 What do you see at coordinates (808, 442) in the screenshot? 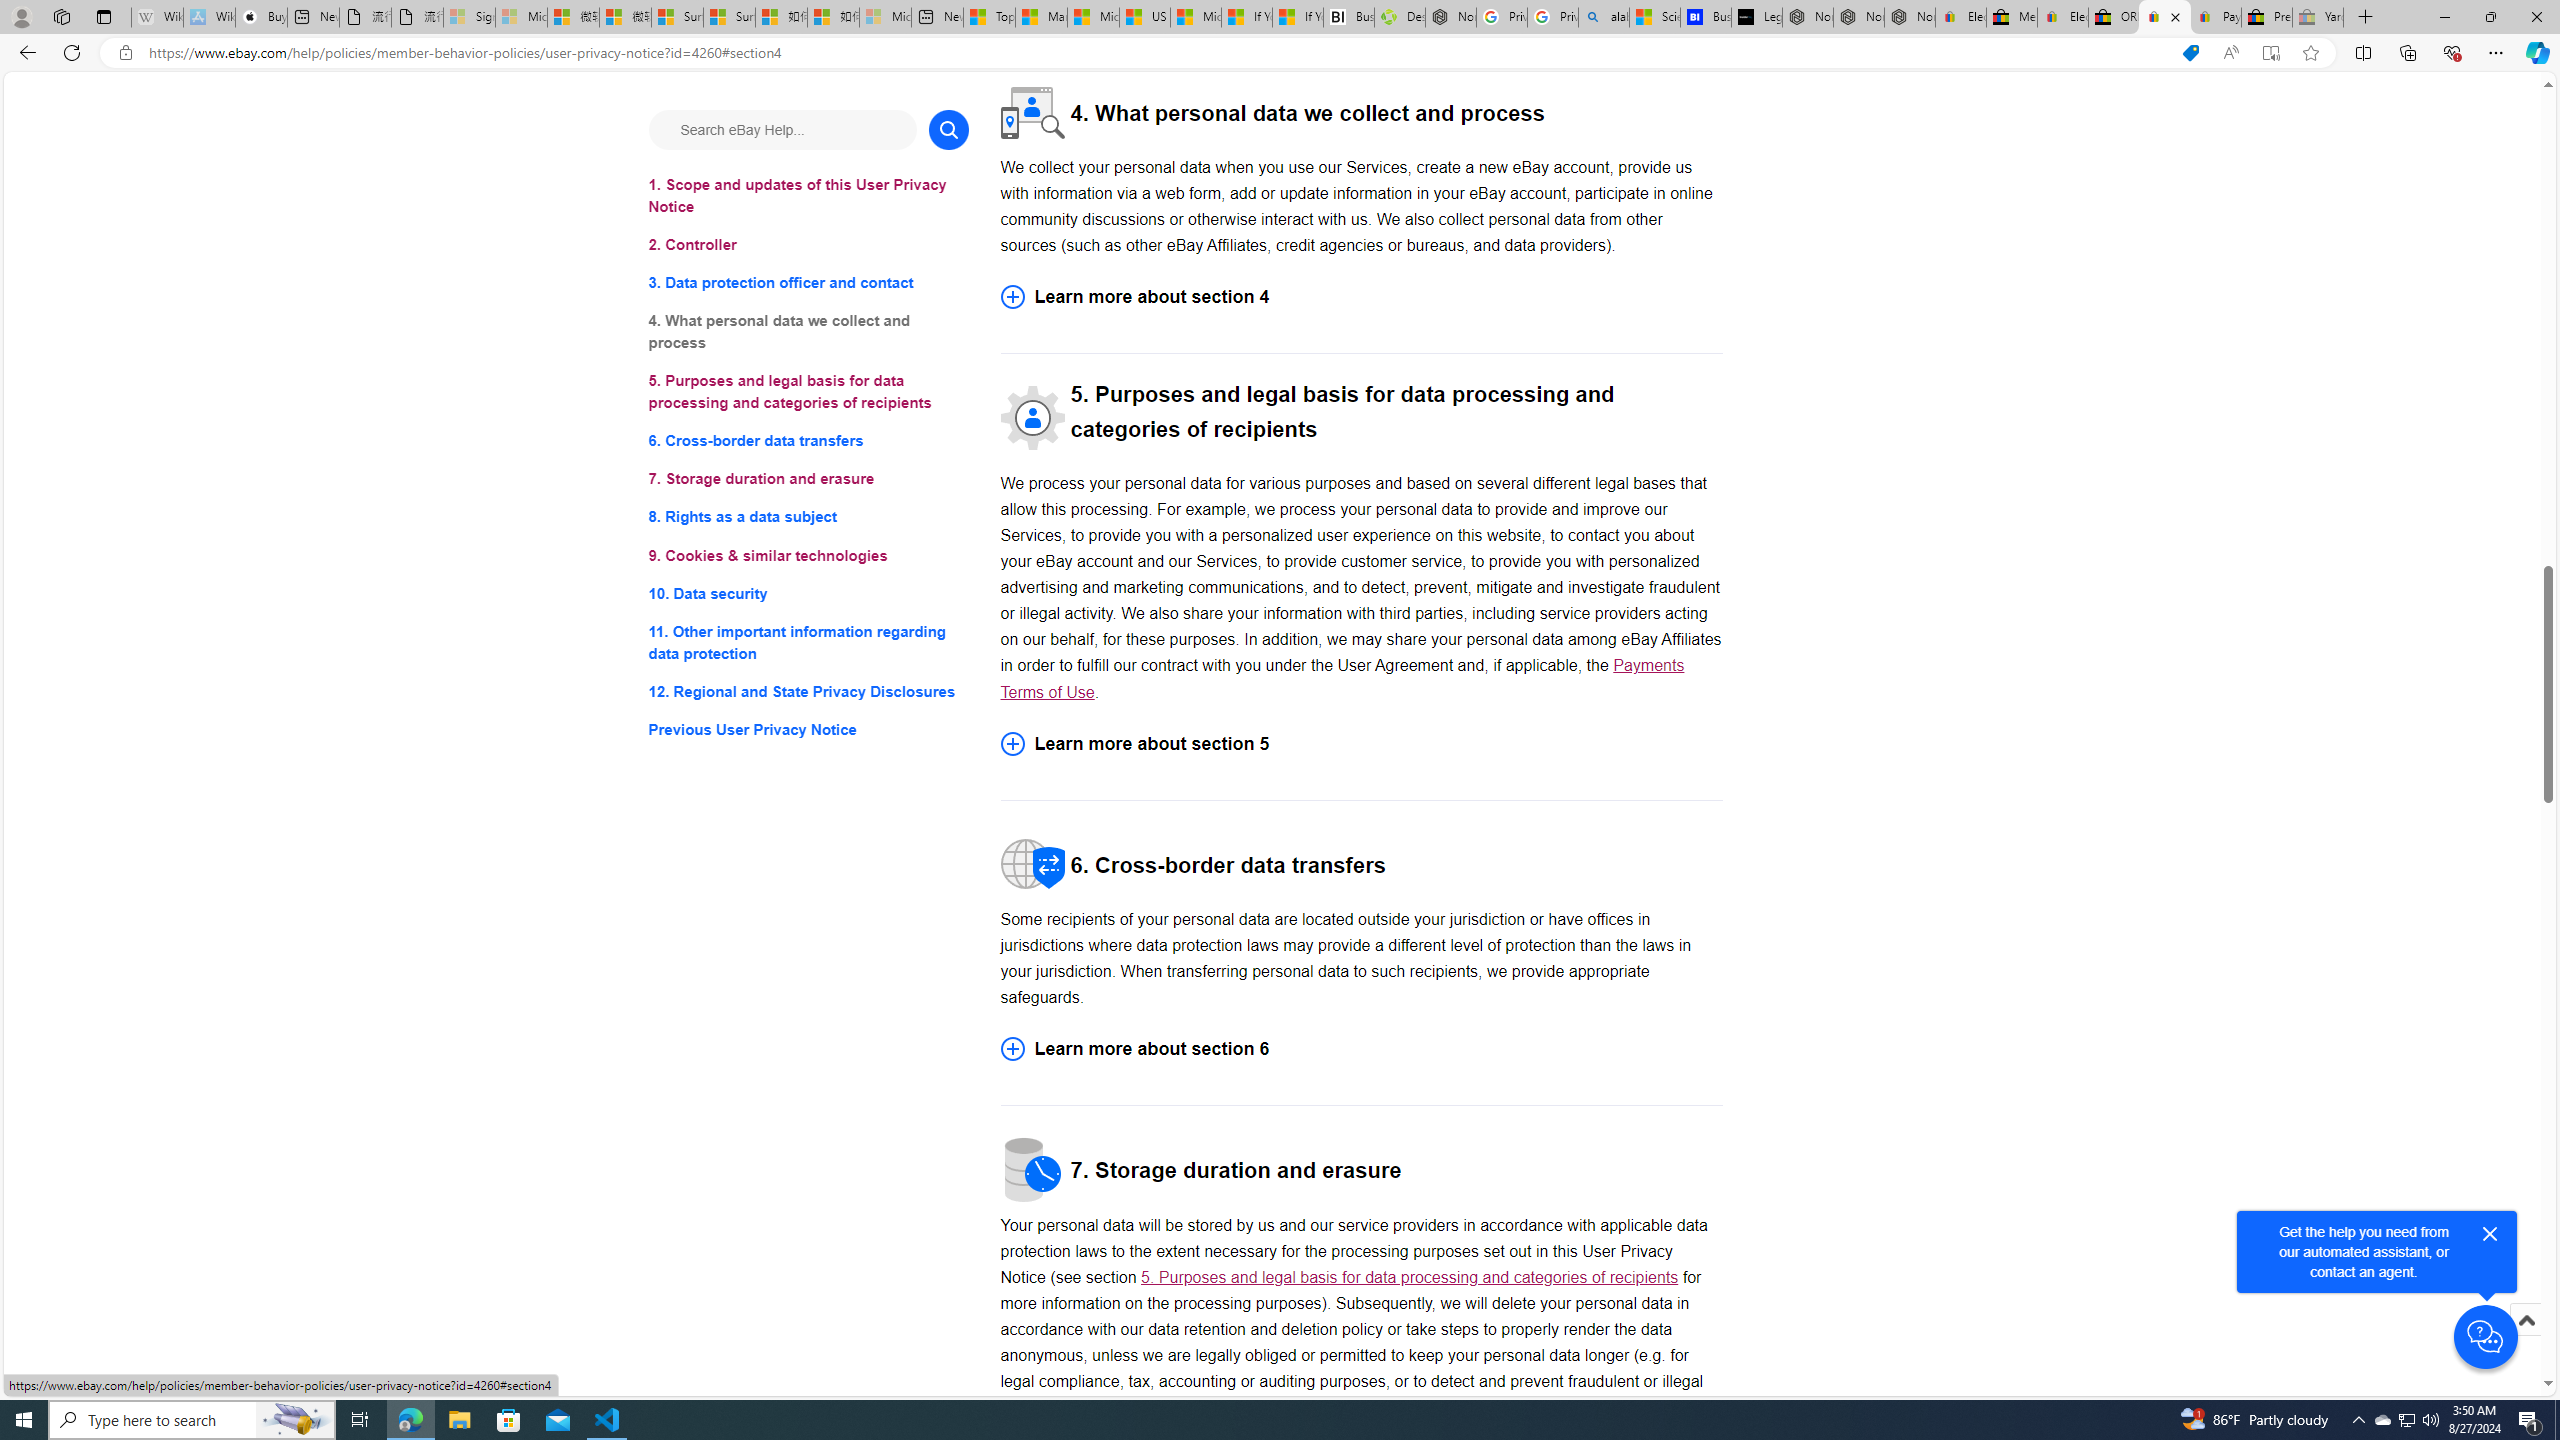
I see `6. Cross-border data transfers` at bounding box center [808, 442].